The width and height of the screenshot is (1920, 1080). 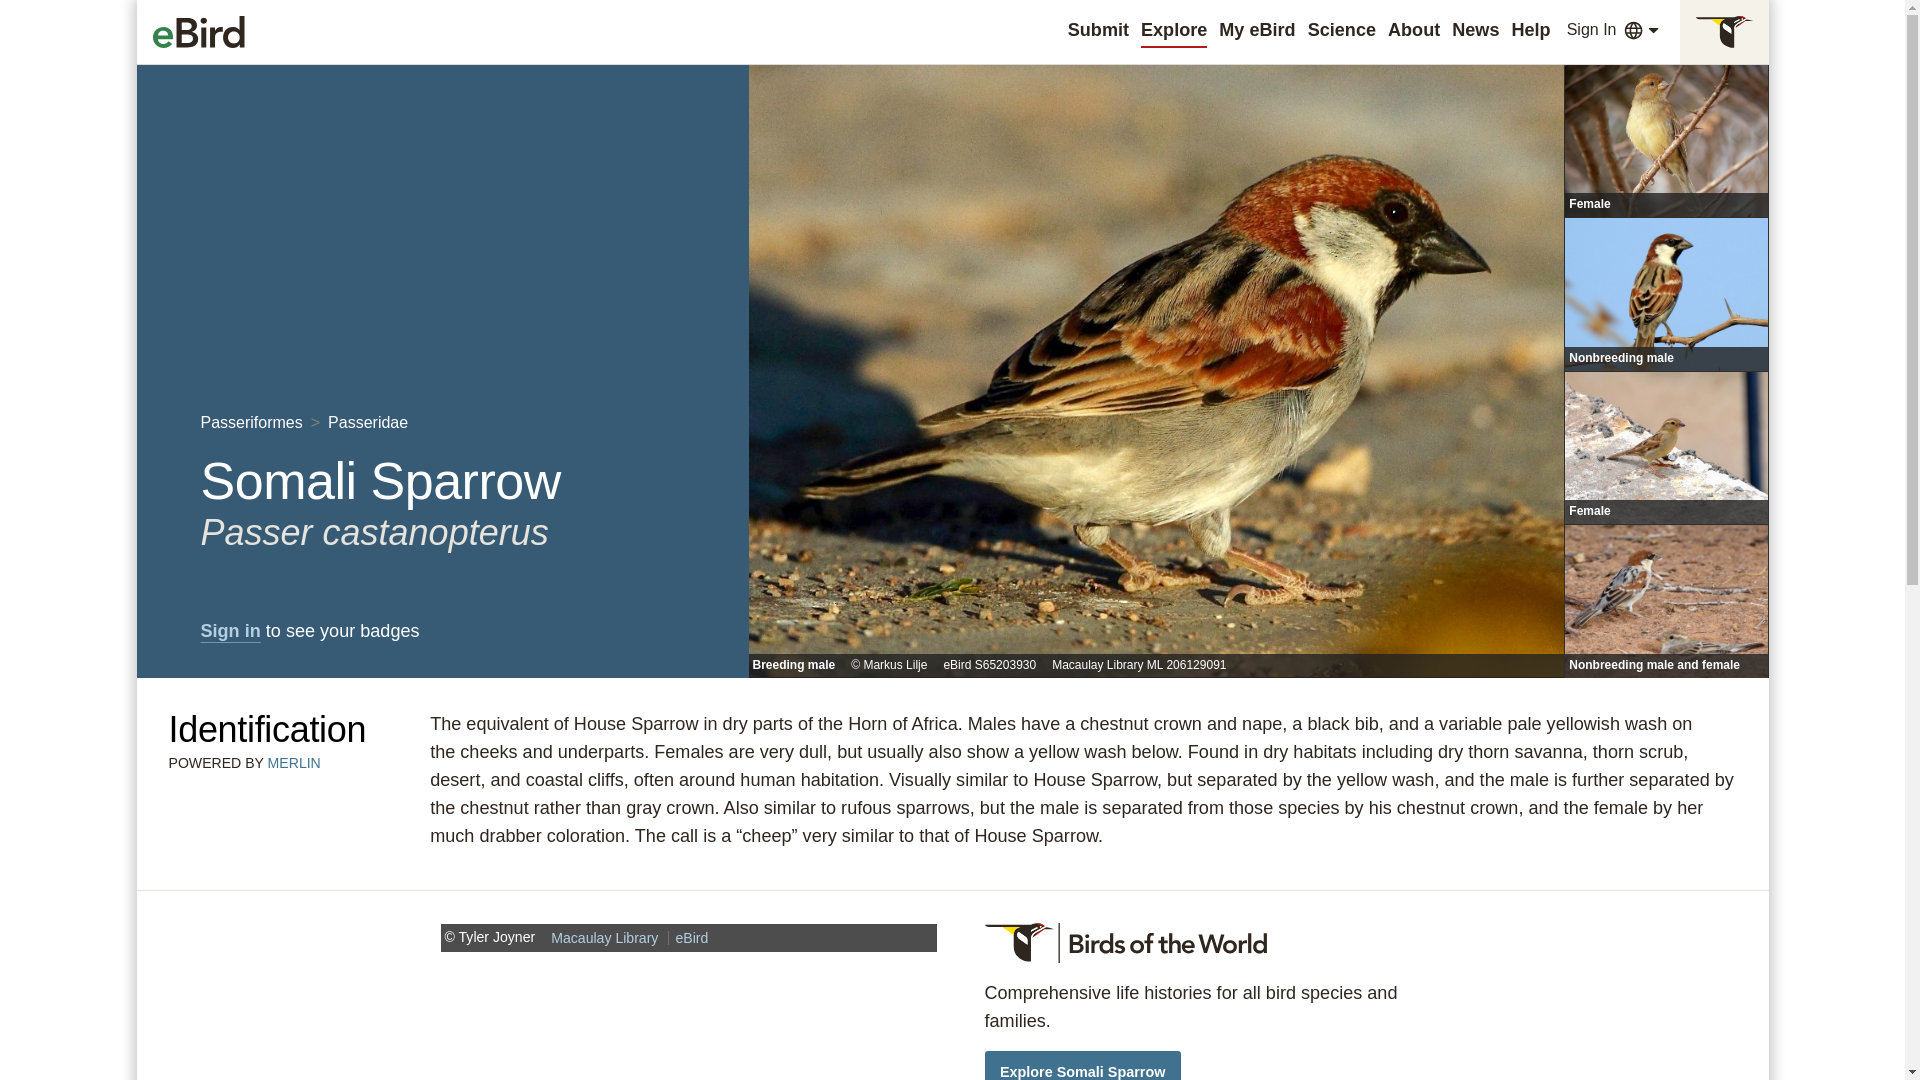 I want to click on Explore, so click(x=1174, y=30).